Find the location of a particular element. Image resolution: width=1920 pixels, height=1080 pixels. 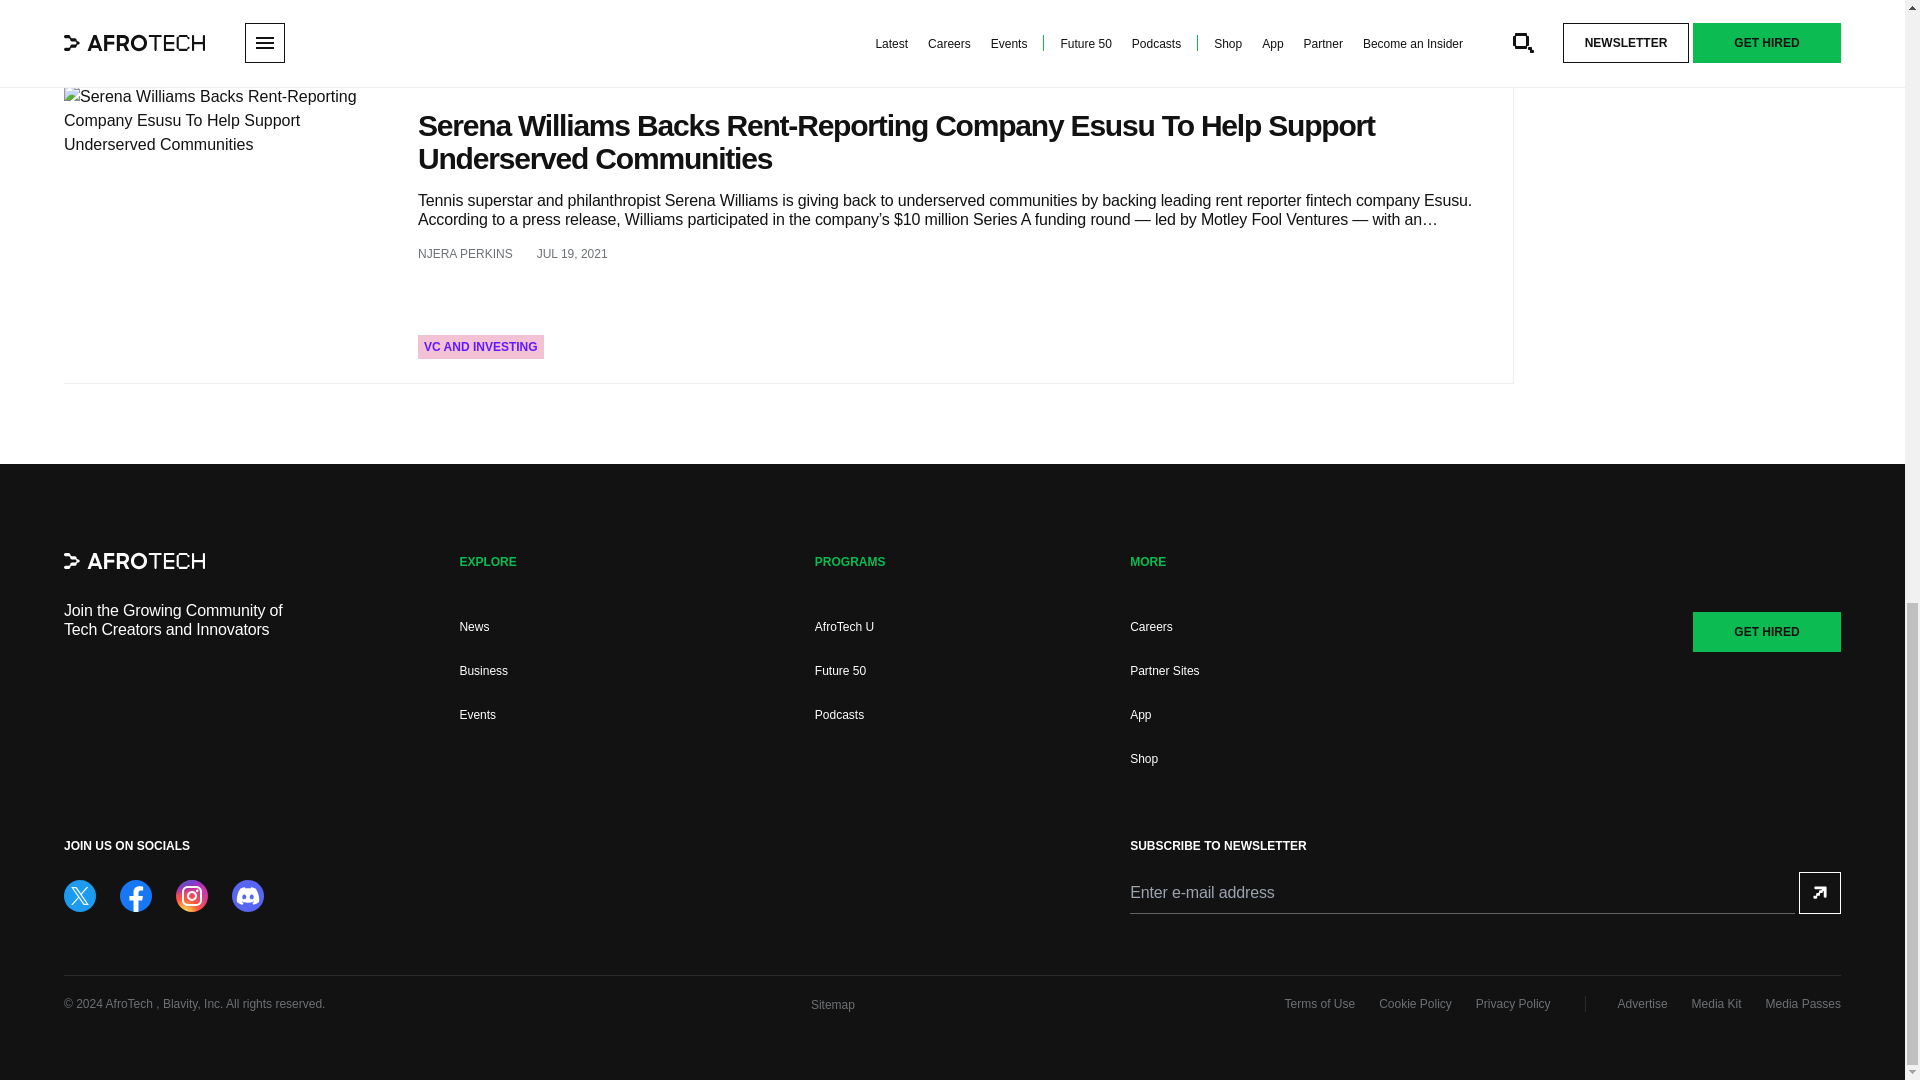

VC AND INVESTING is located at coordinates (532, 48).